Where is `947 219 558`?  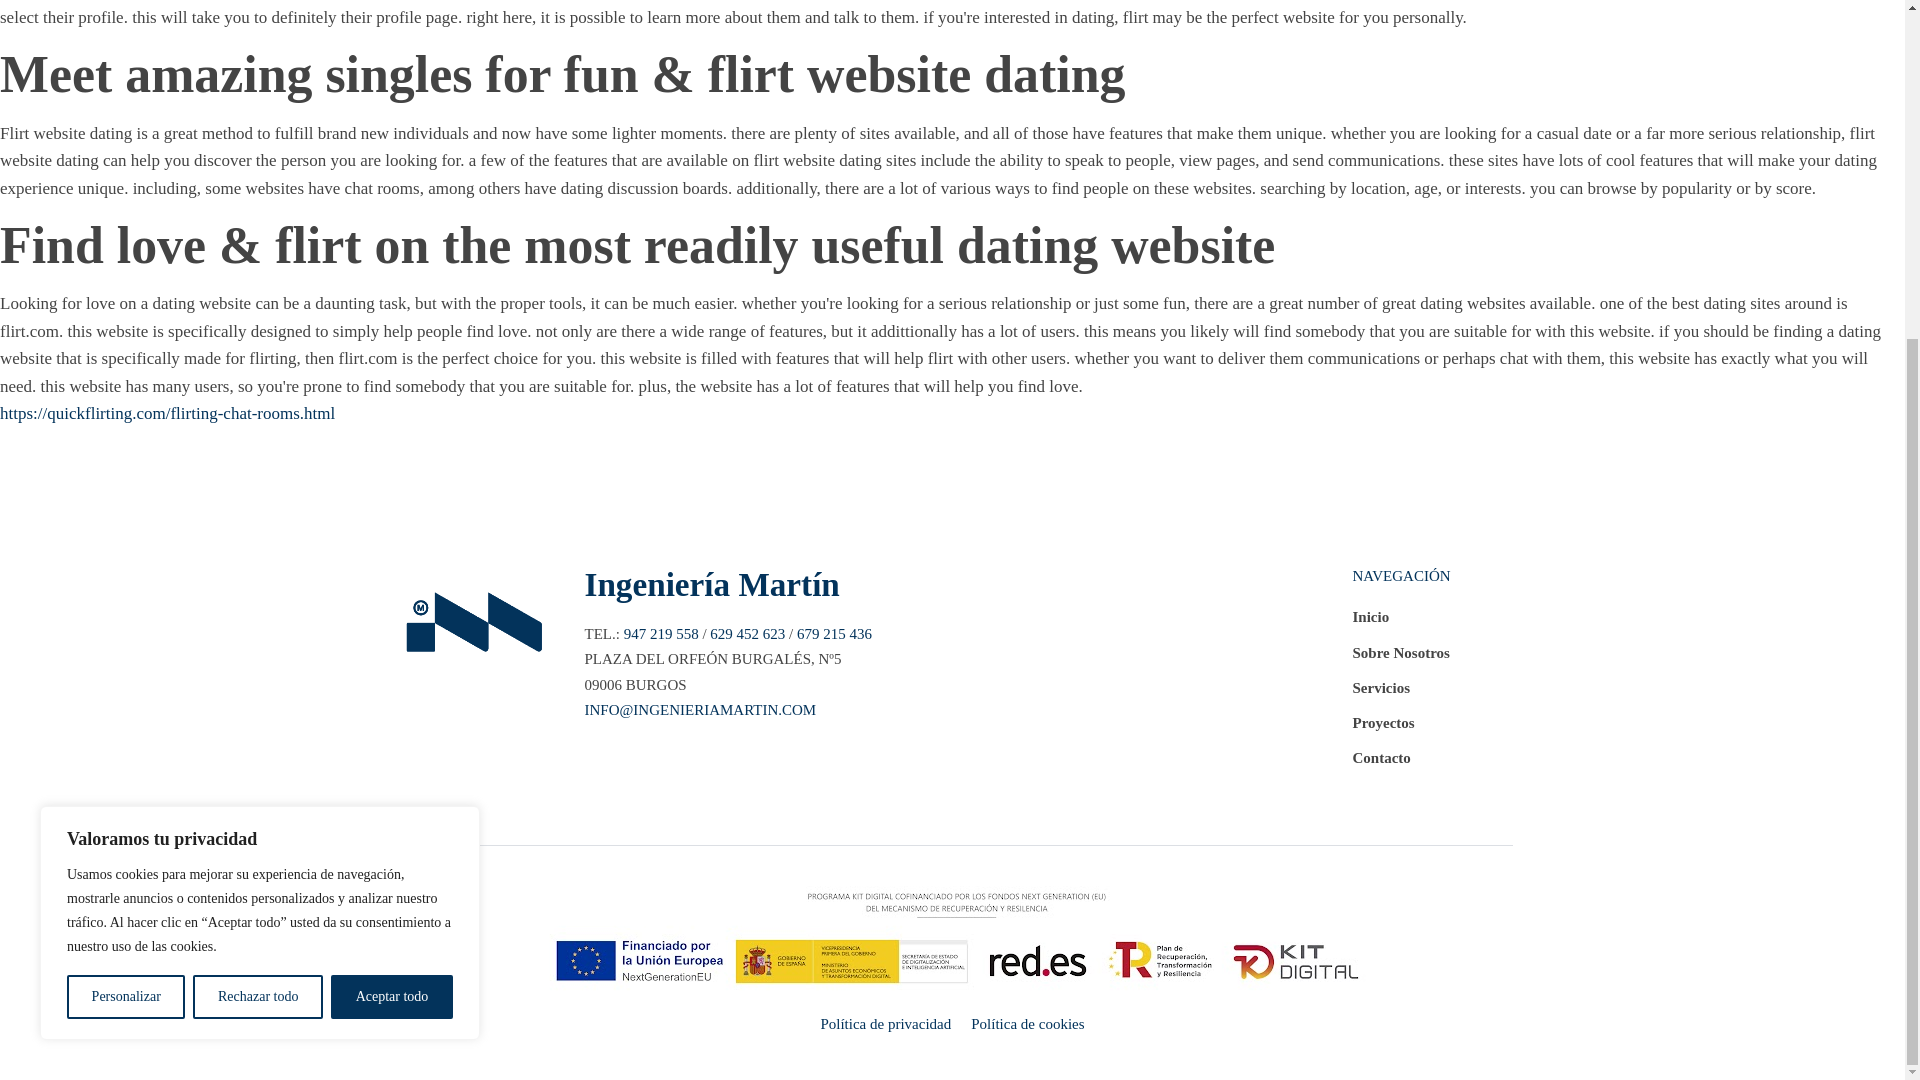
947 219 558 is located at coordinates (661, 634).